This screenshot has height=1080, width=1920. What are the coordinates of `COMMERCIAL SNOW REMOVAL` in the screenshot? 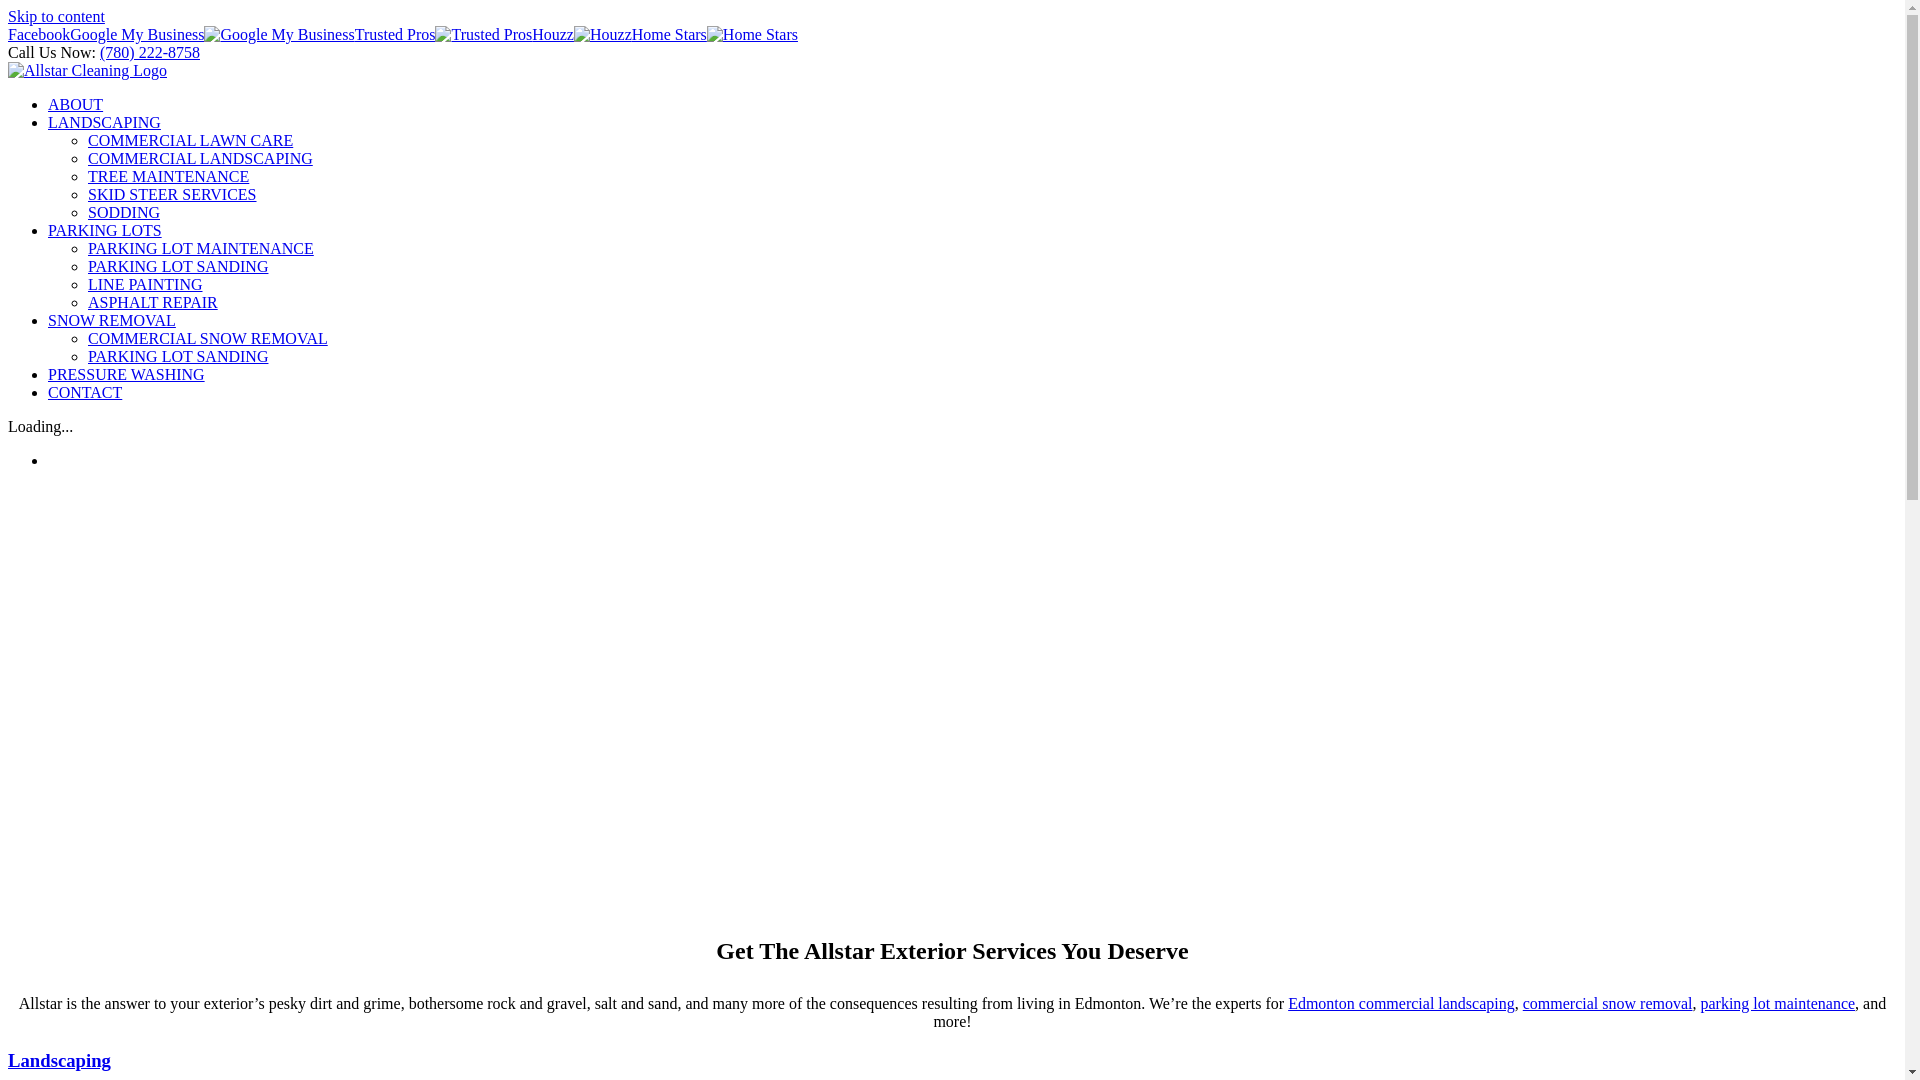 It's located at (208, 338).